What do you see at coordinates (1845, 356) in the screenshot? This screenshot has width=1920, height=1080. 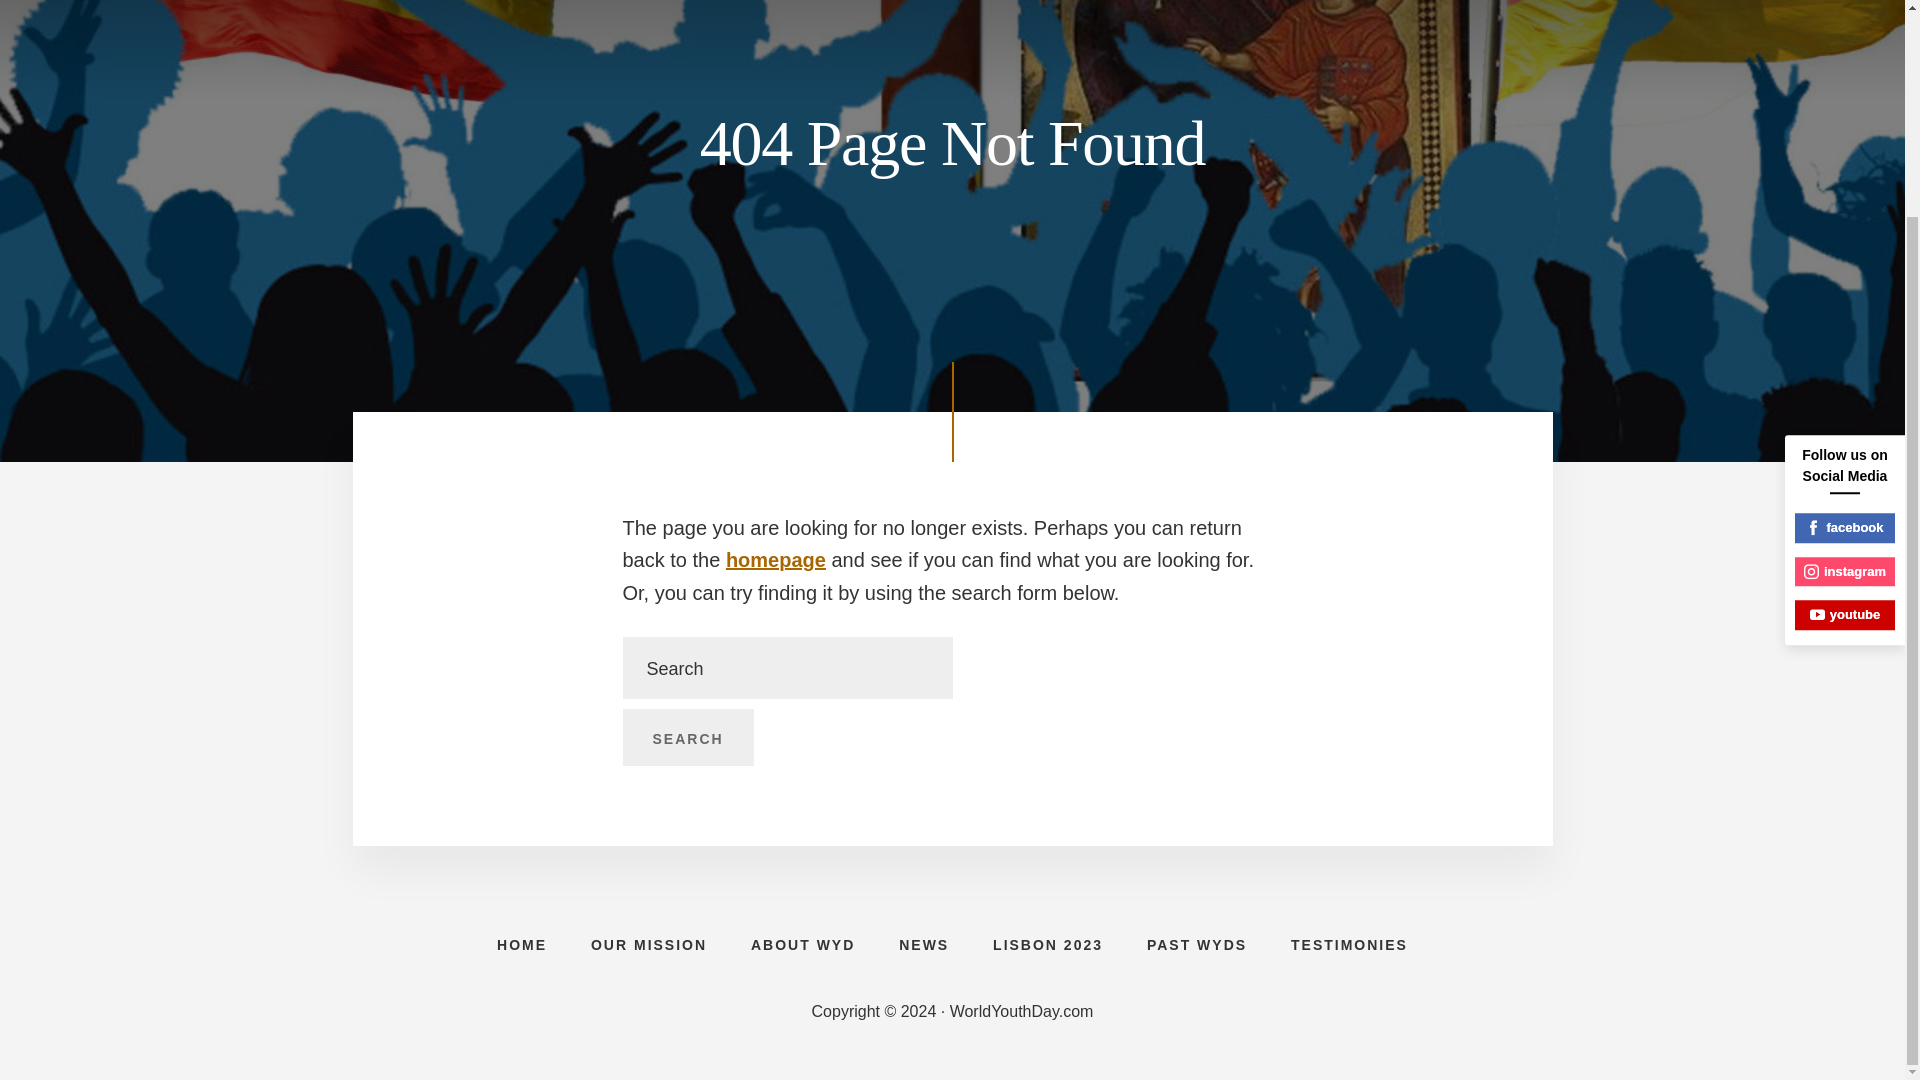 I see `youtube` at bounding box center [1845, 356].